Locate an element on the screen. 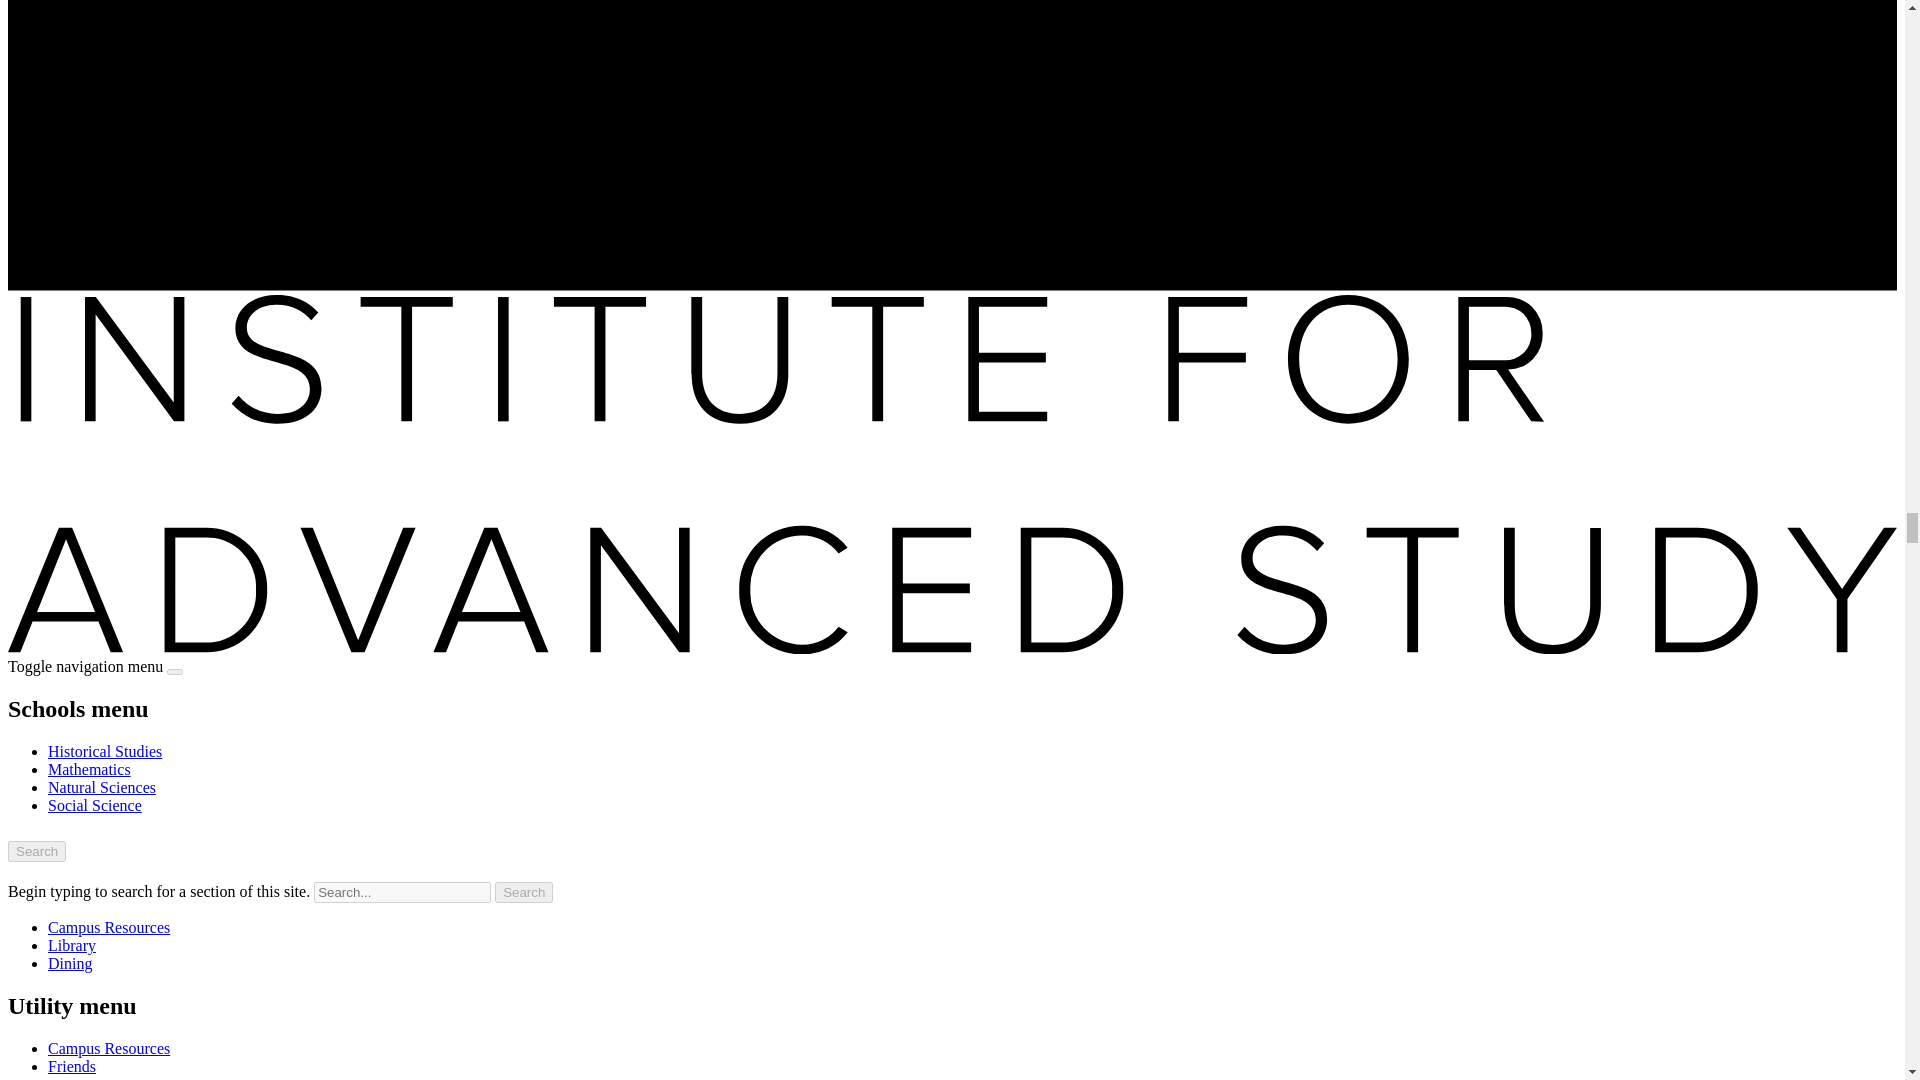 The image size is (1920, 1080). Campus Resources is located at coordinates (109, 1048).